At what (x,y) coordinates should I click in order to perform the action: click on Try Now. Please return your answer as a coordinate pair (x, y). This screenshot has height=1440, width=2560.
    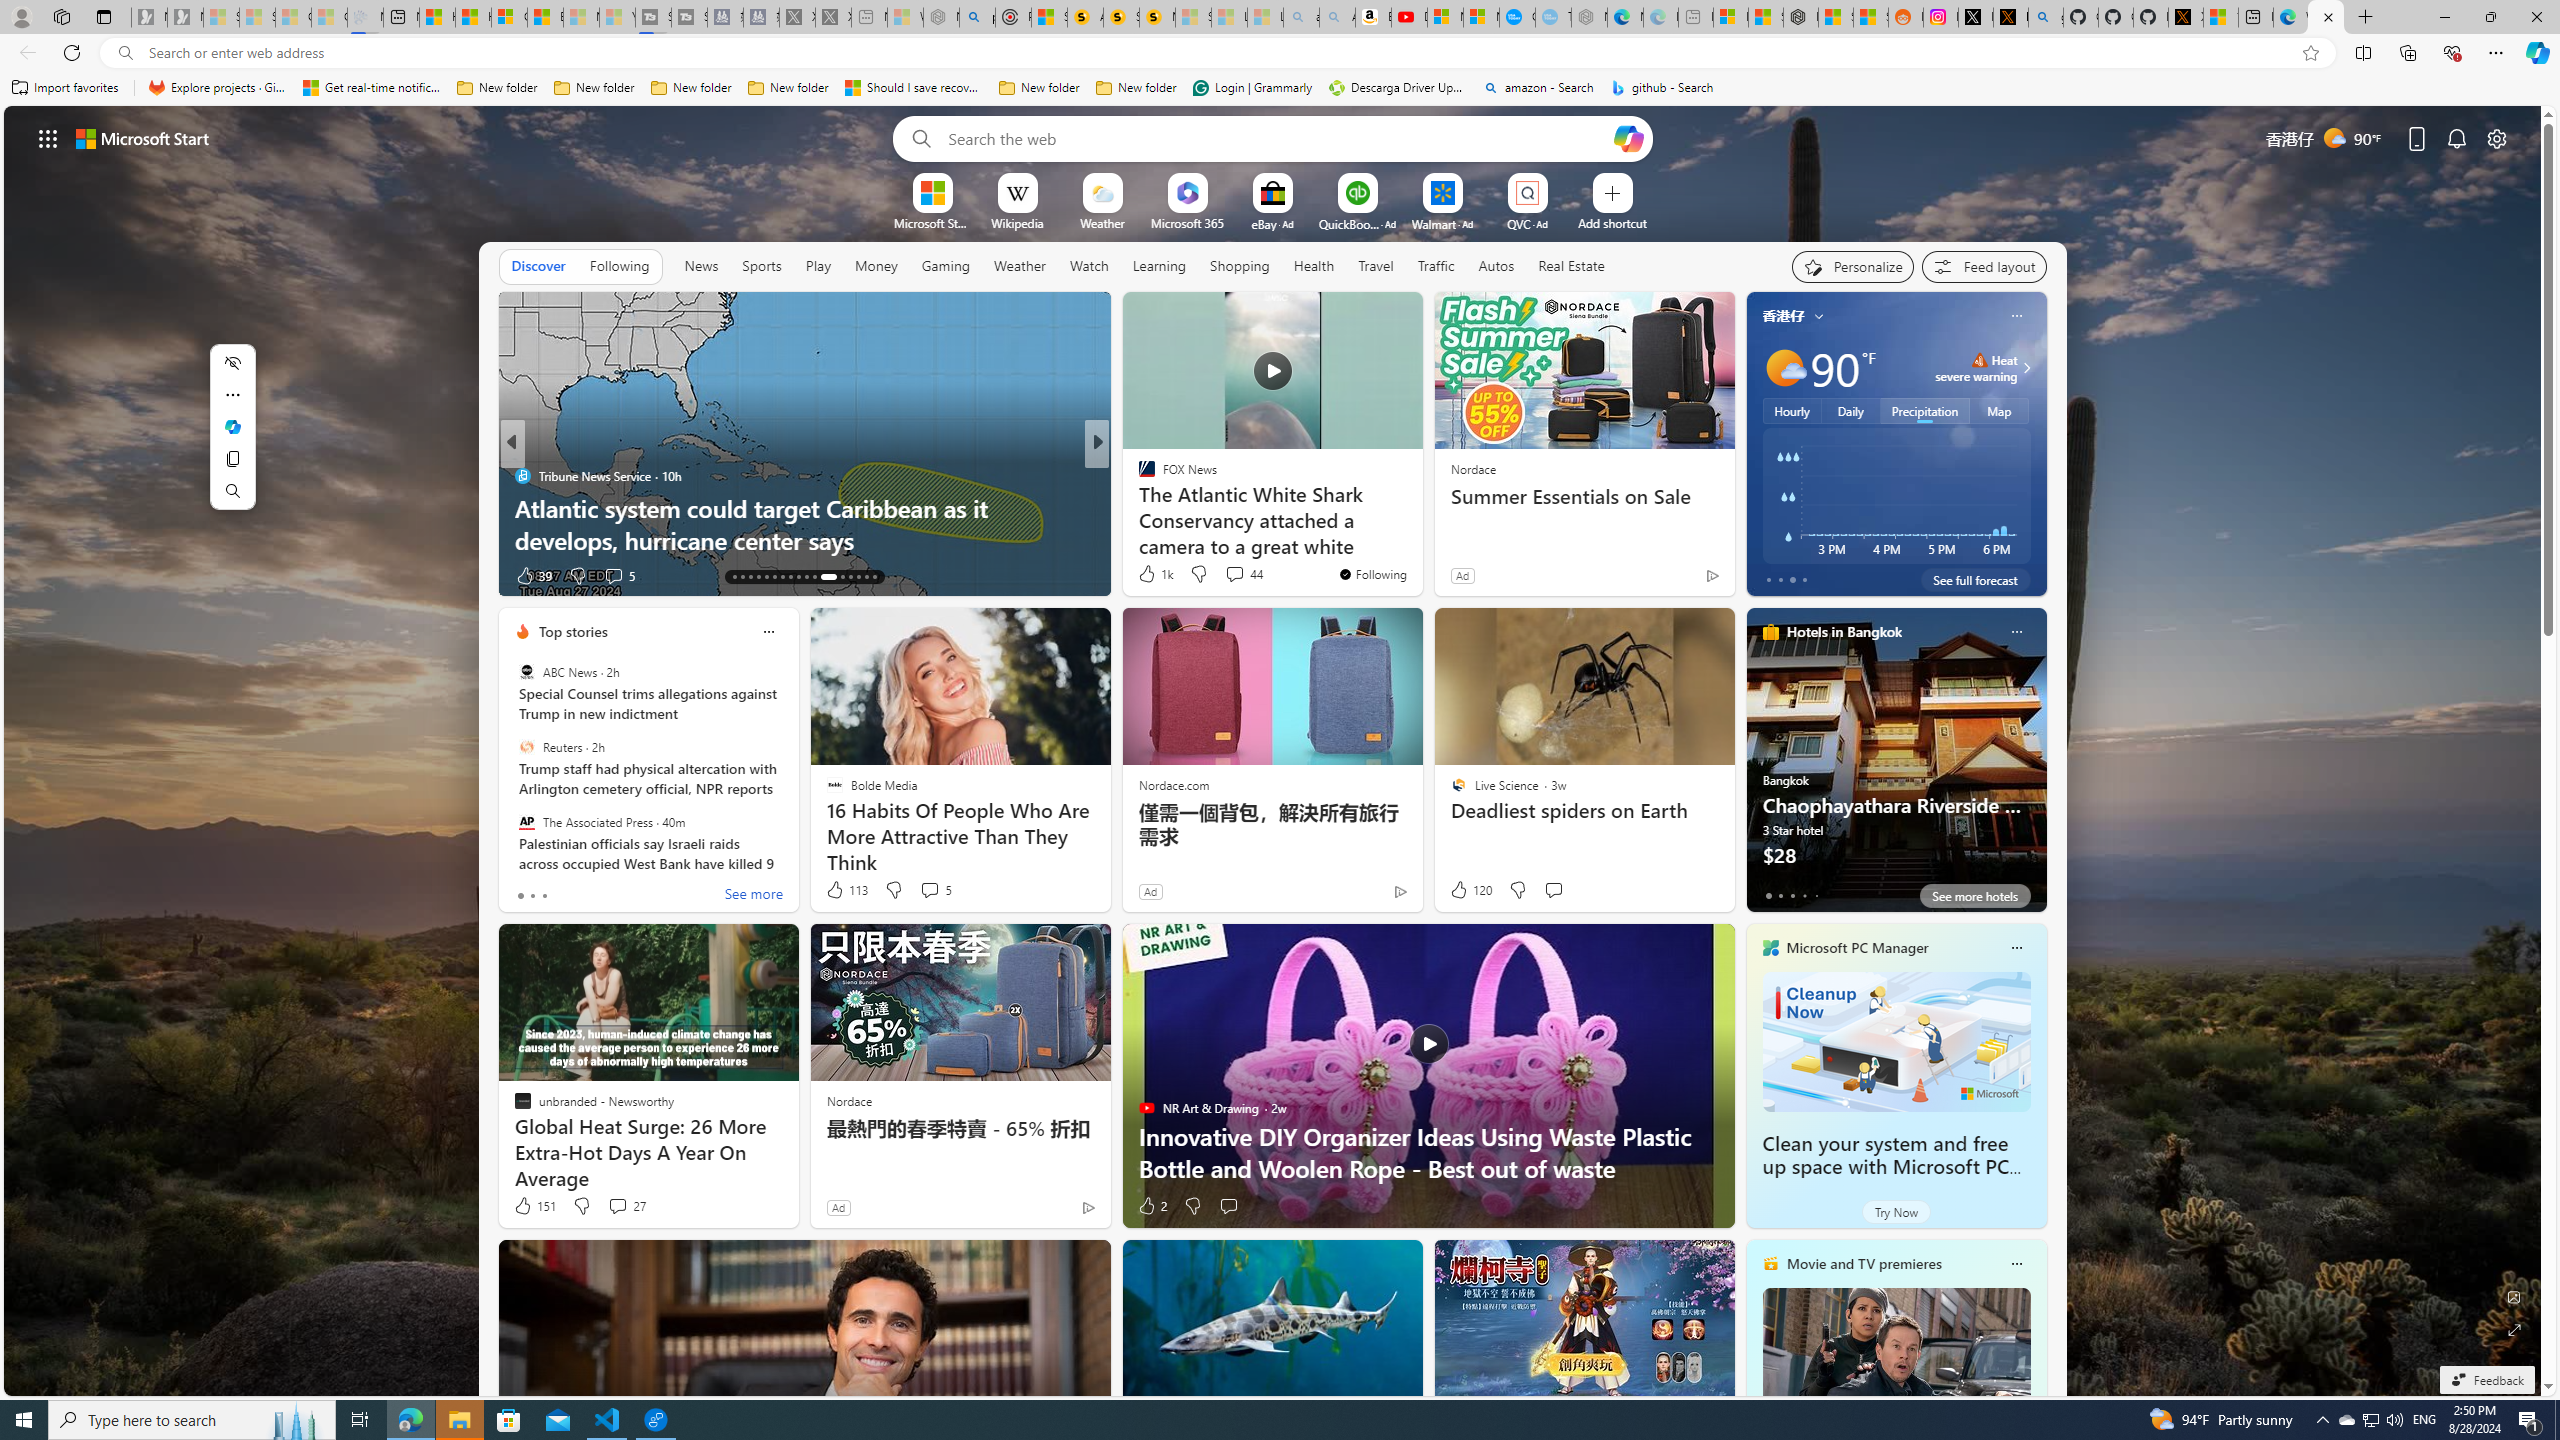
    Looking at the image, I should click on (1896, 1212).